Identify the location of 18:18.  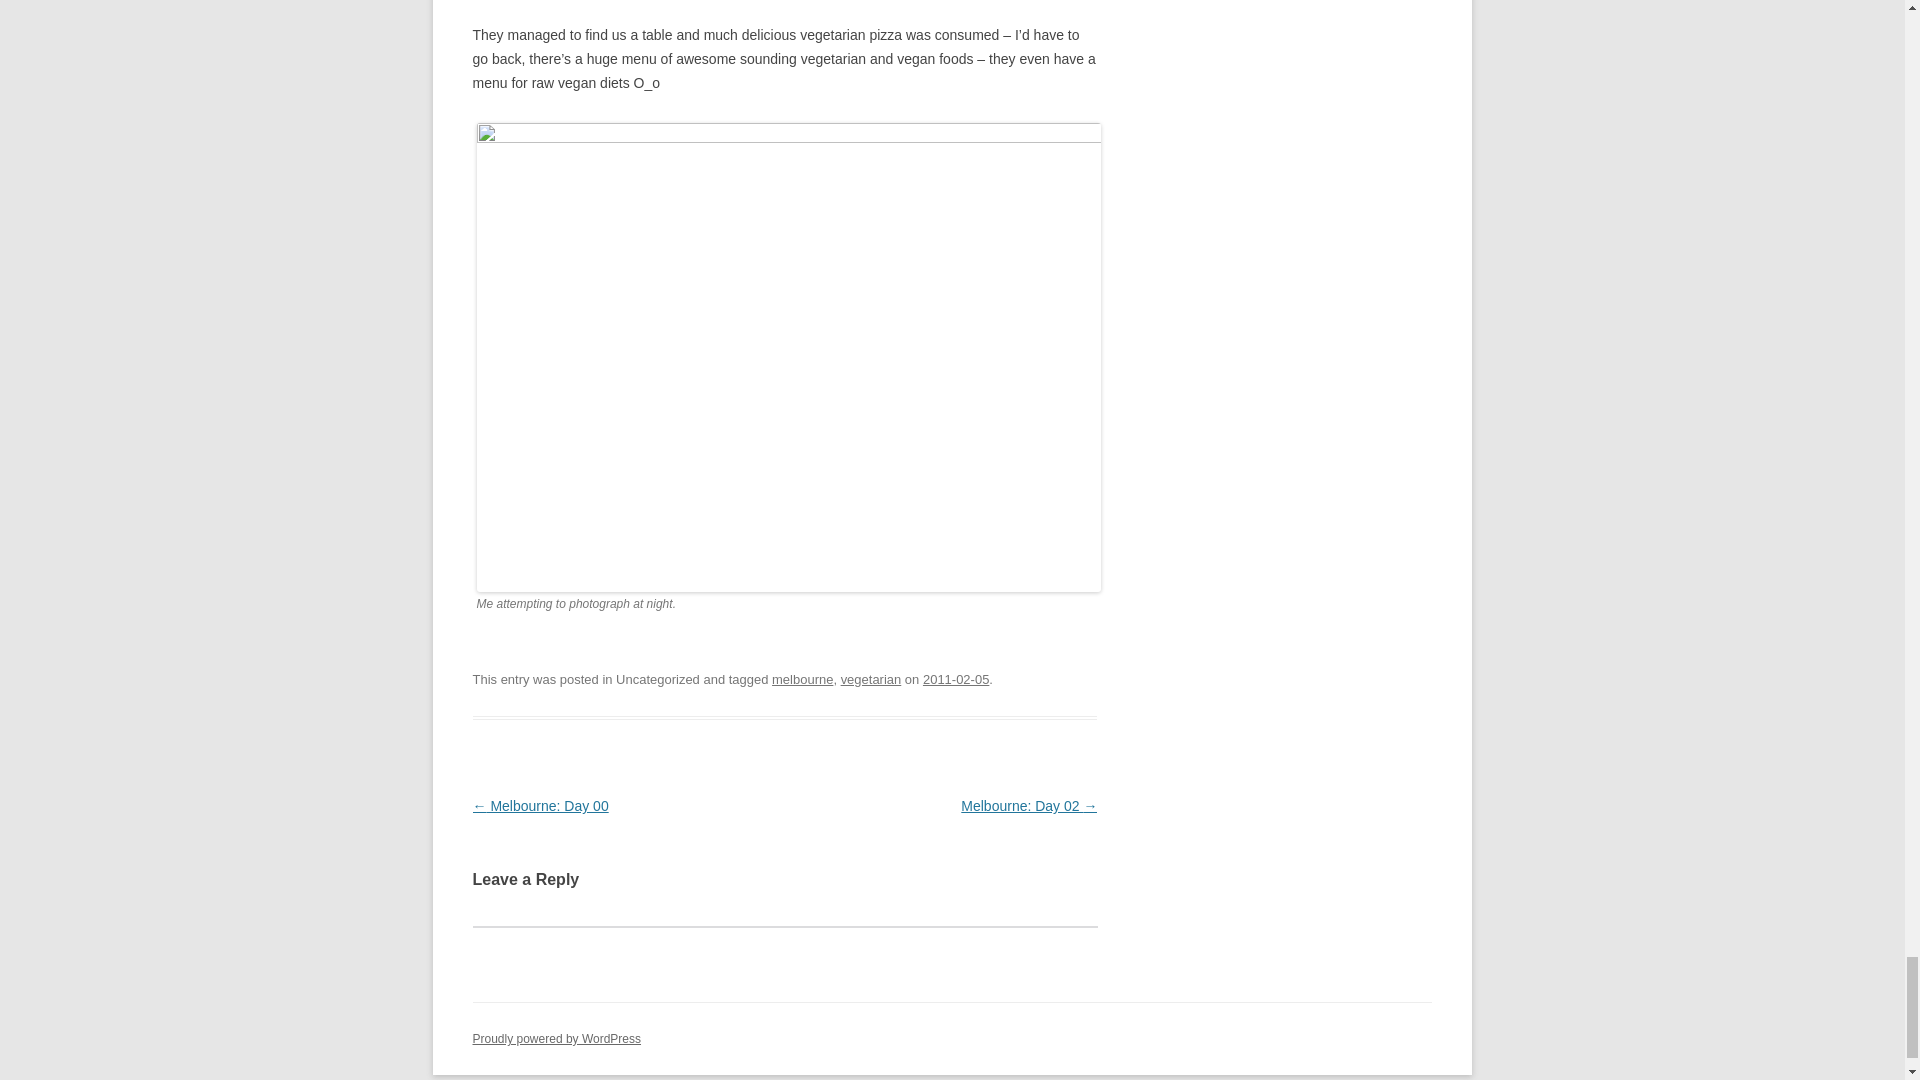
(956, 678).